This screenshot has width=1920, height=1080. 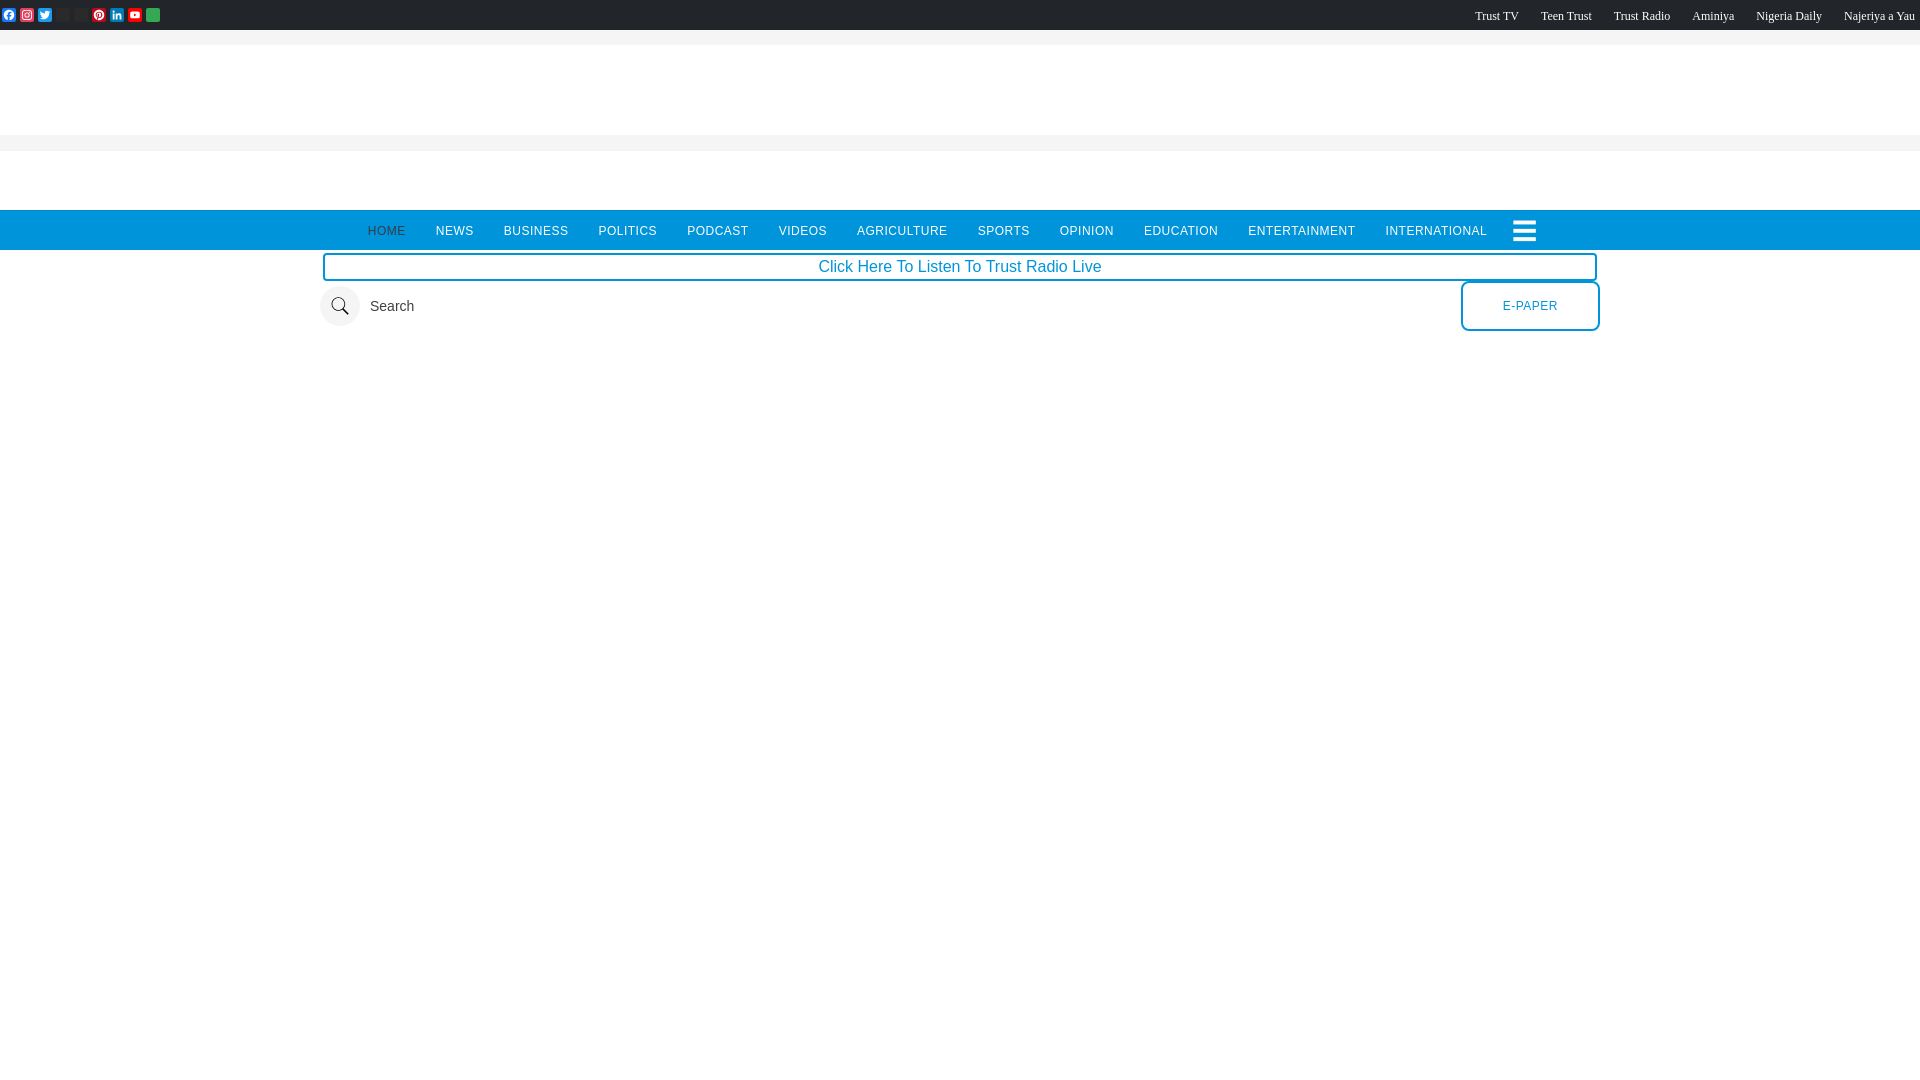 What do you see at coordinates (1566, 15) in the screenshot?
I see `Teen Trust` at bounding box center [1566, 15].